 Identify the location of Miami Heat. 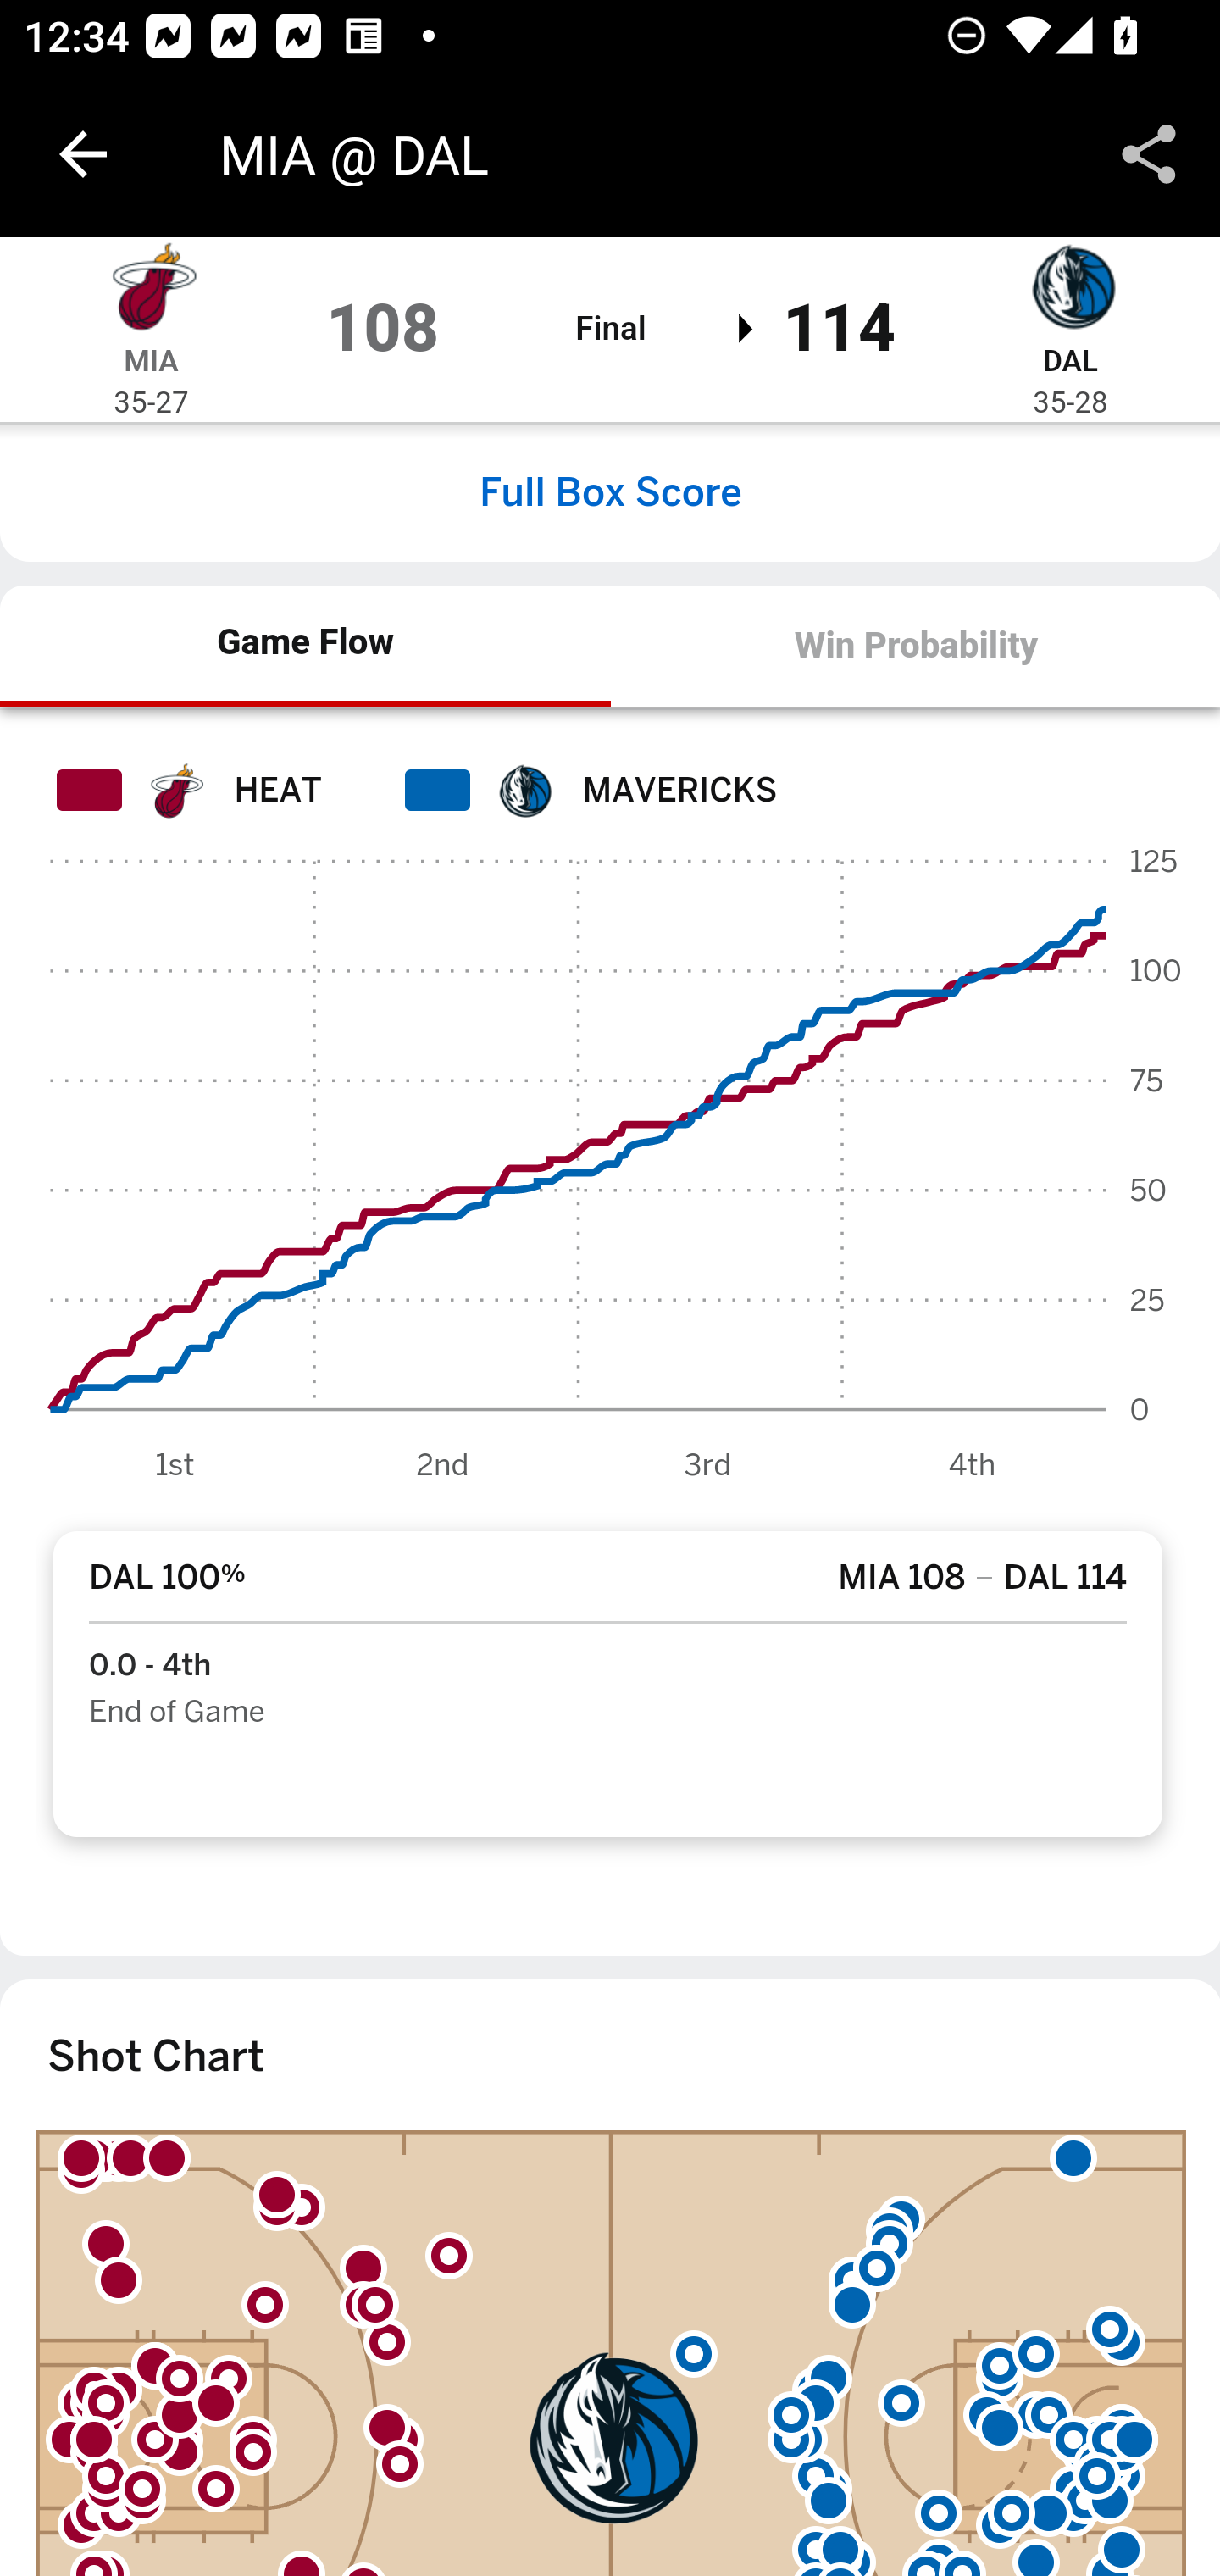
(151, 286).